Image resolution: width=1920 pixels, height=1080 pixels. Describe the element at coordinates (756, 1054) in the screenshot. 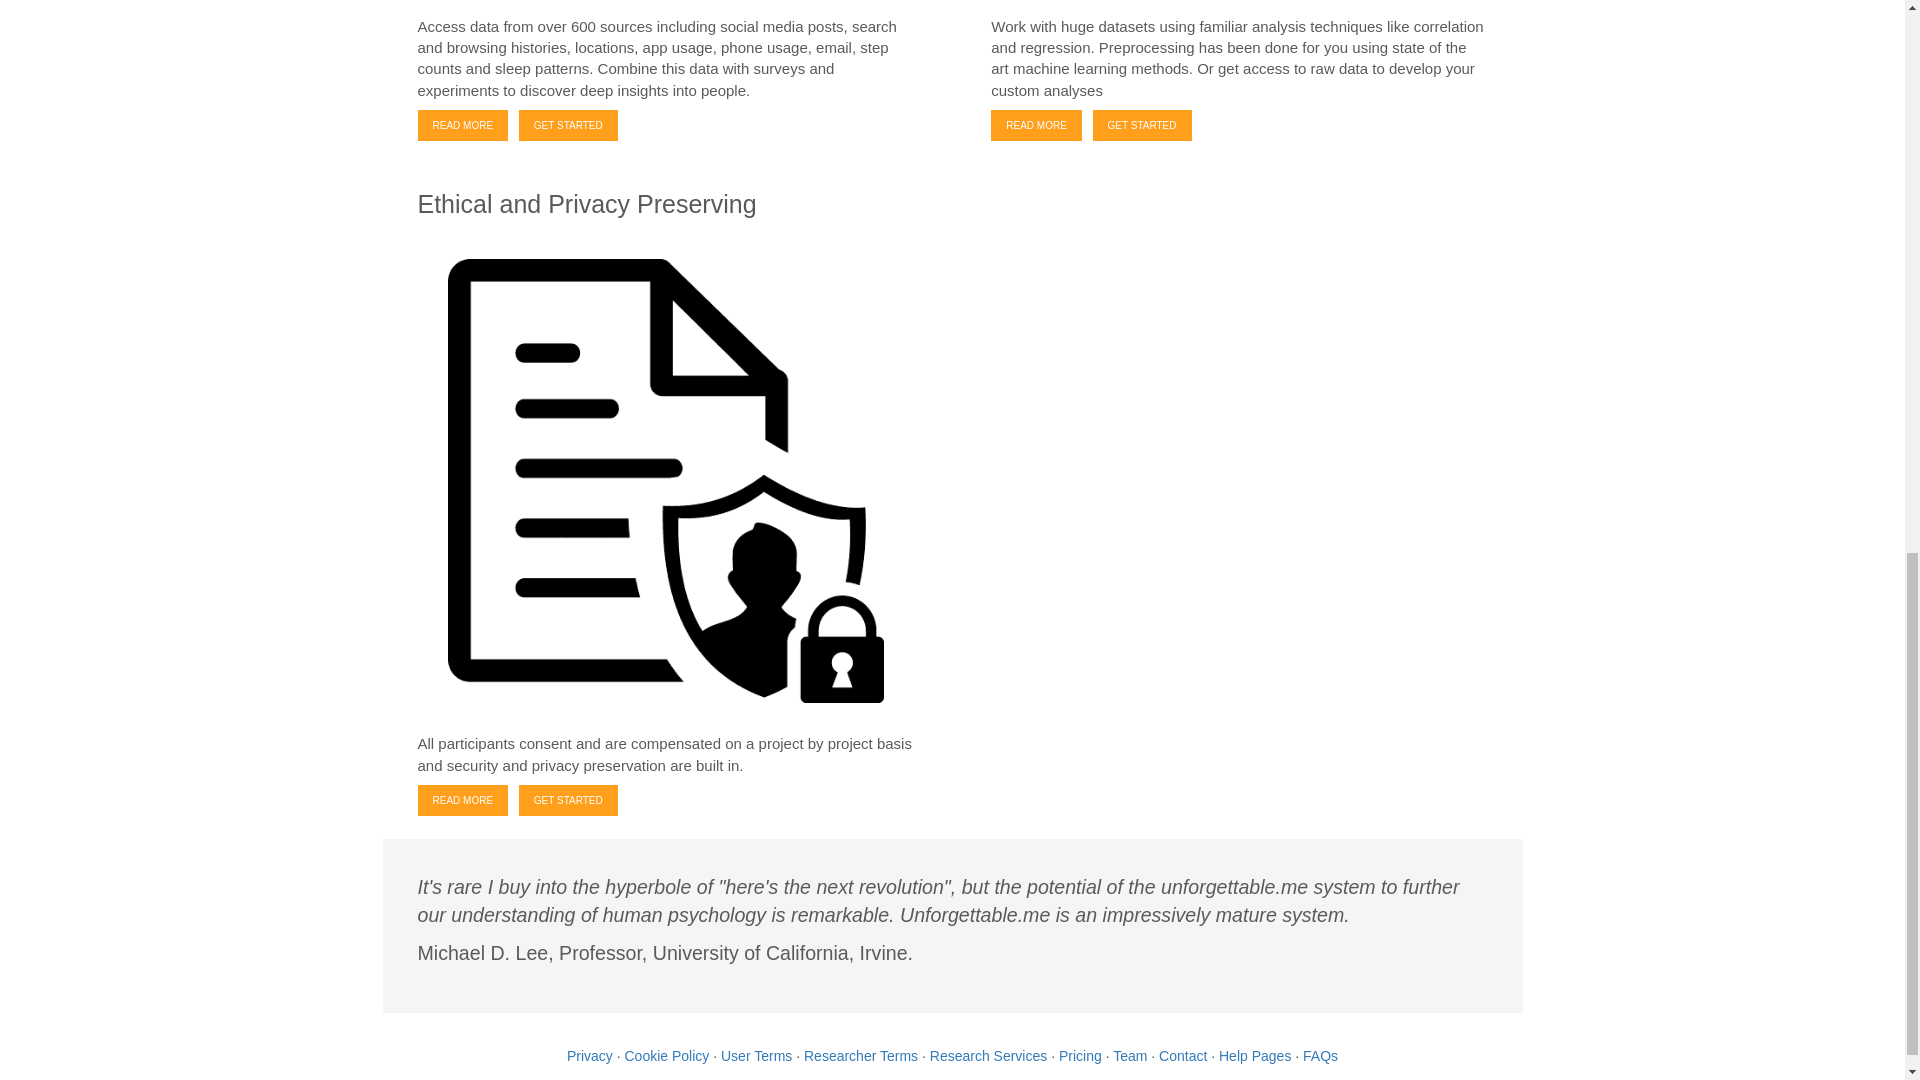

I see `User Terms` at that location.